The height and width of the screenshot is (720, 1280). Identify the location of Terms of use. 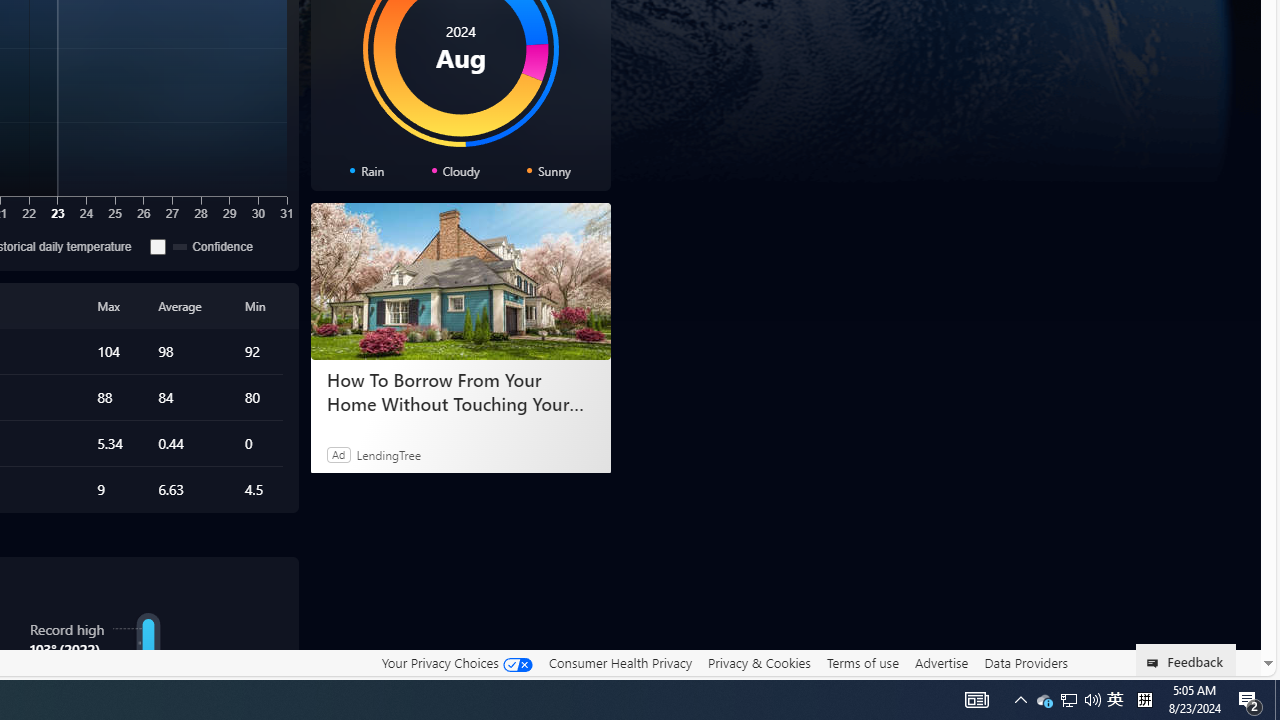
(862, 663).